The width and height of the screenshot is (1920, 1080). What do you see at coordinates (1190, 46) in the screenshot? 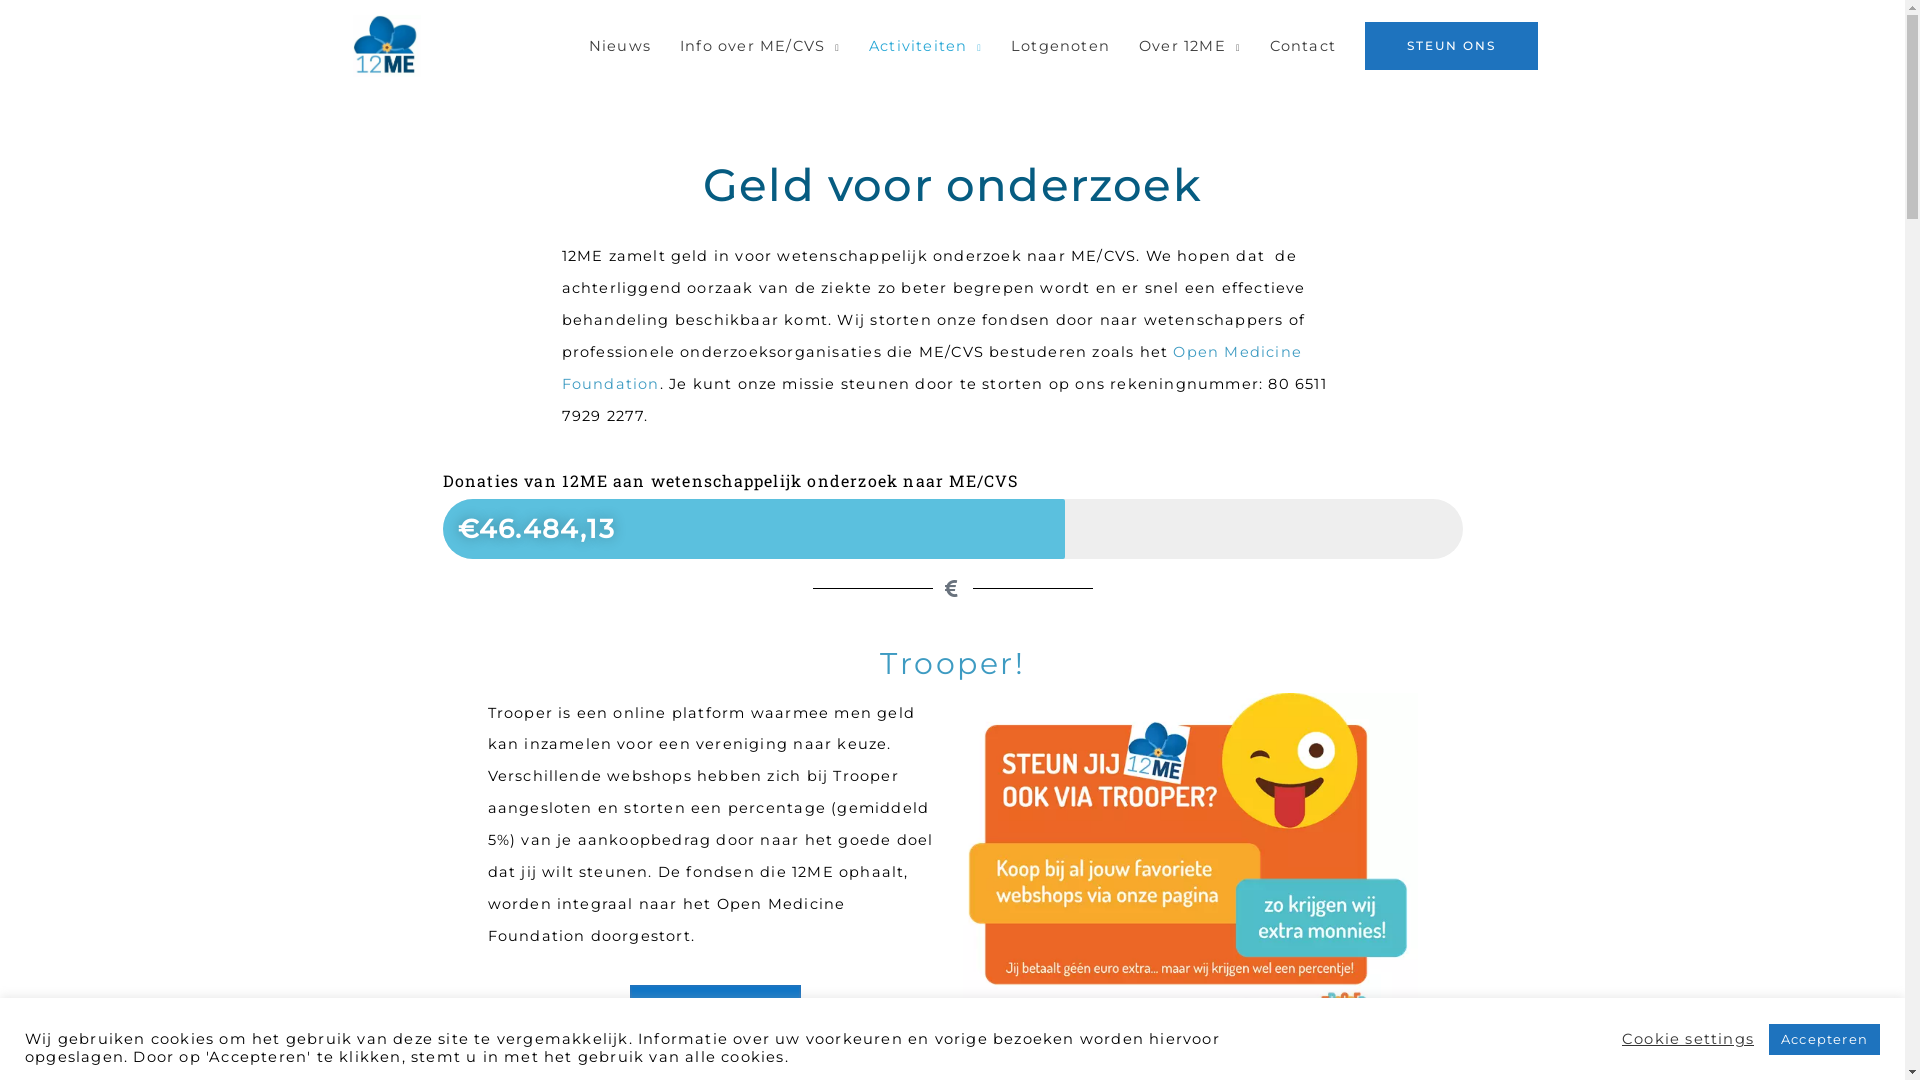
I see `Over 12ME` at bounding box center [1190, 46].